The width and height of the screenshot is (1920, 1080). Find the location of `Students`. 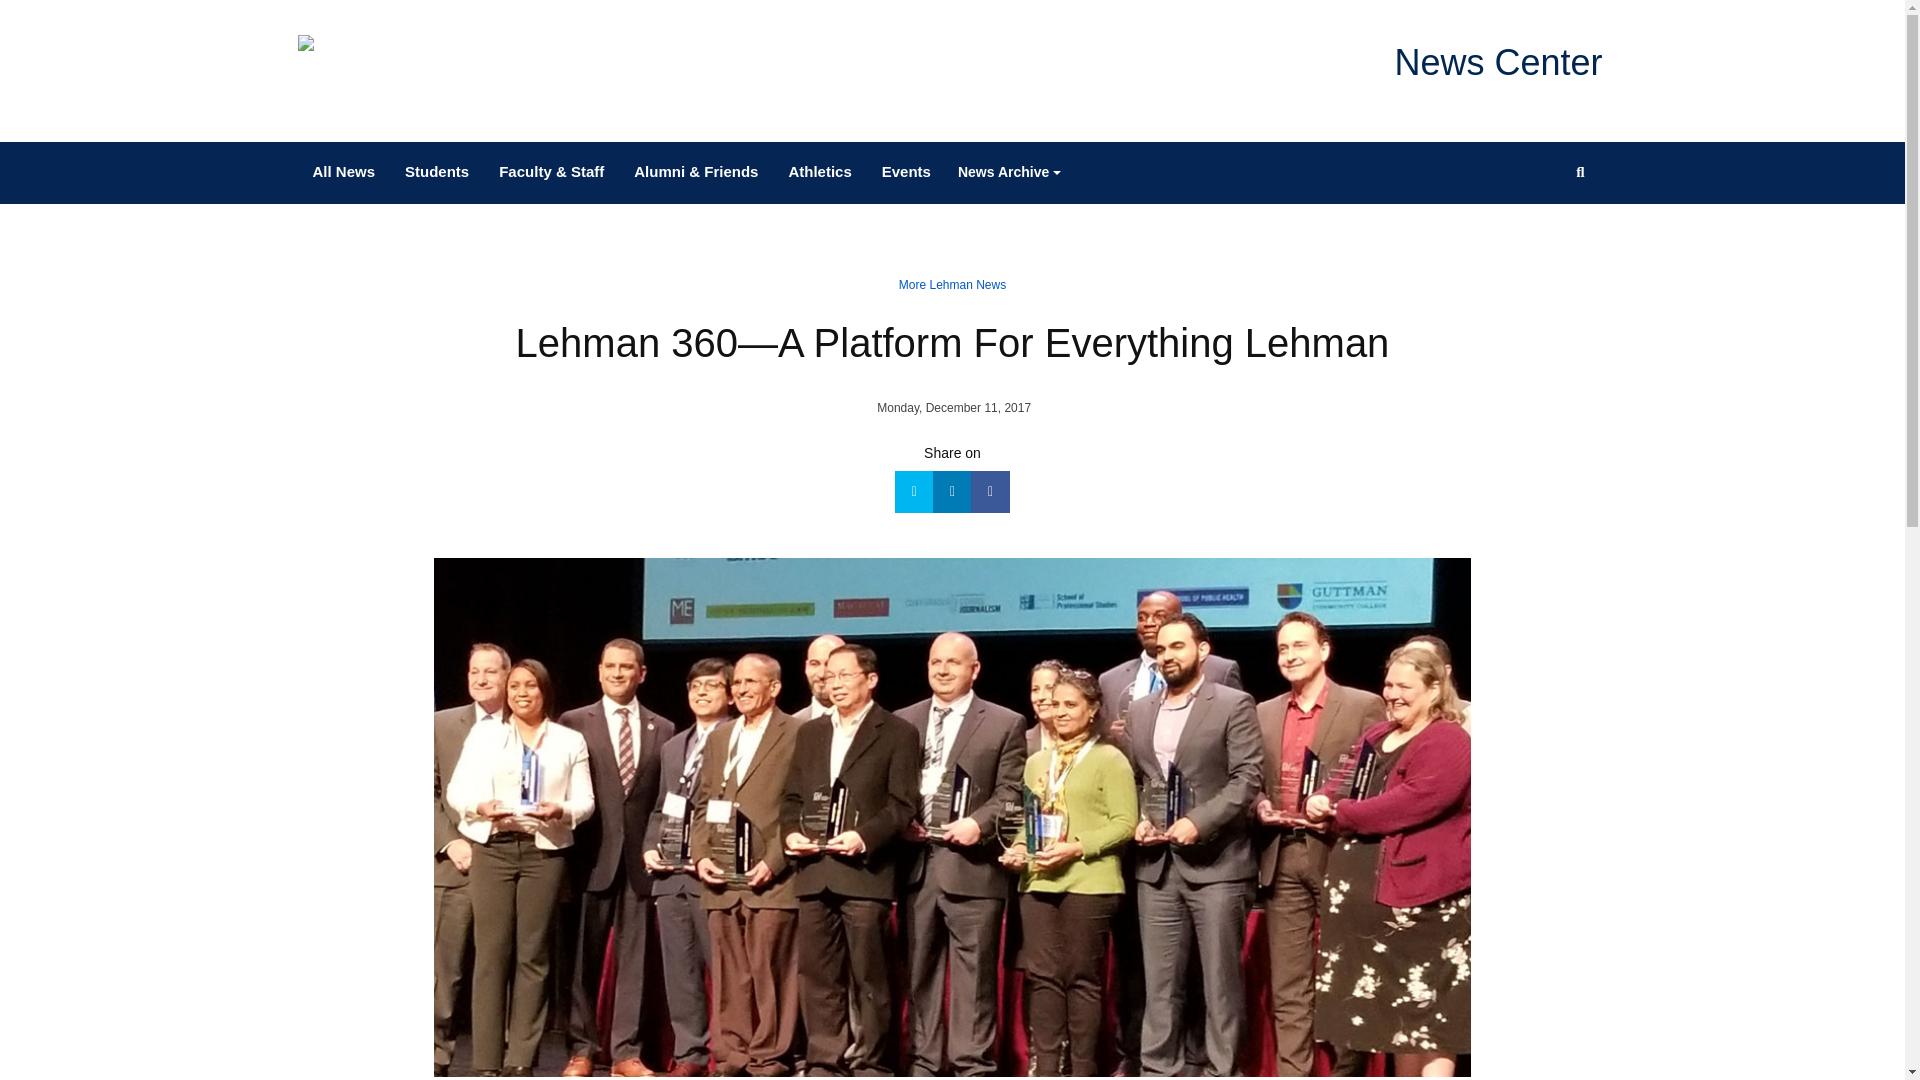

Students is located at coordinates (436, 171).